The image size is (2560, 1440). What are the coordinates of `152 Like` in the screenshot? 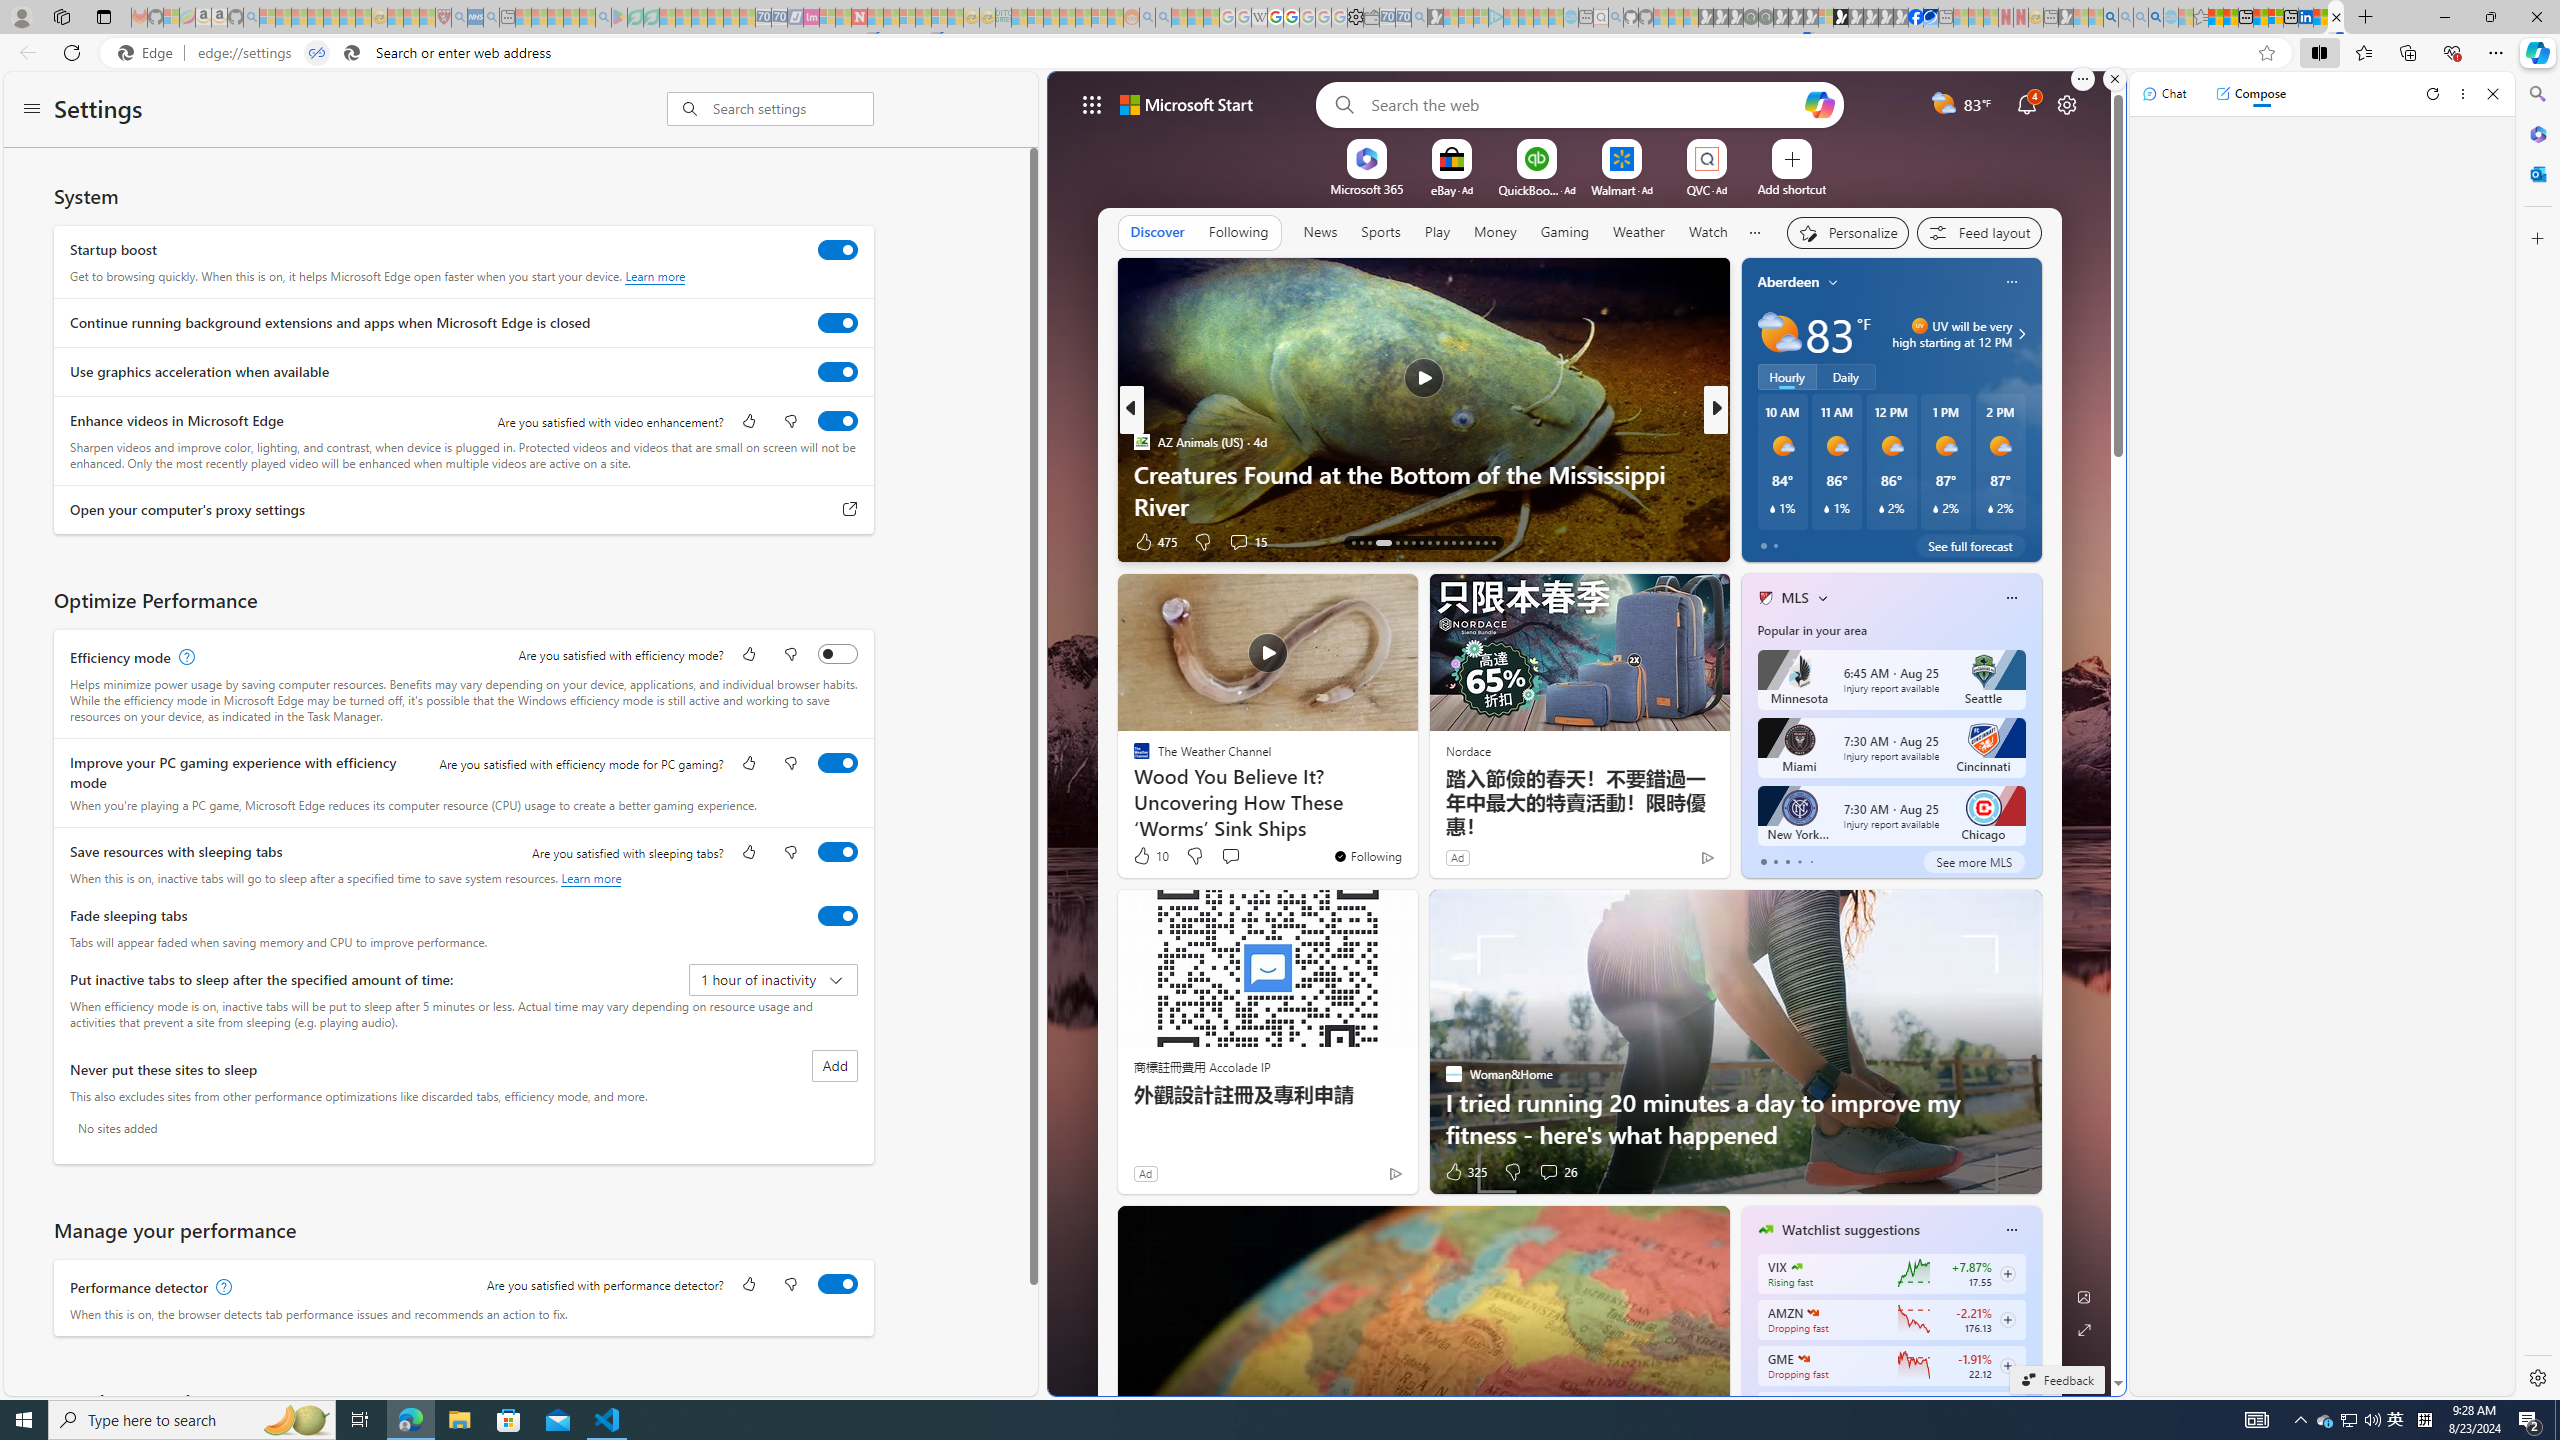 It's located at (1771, 541).